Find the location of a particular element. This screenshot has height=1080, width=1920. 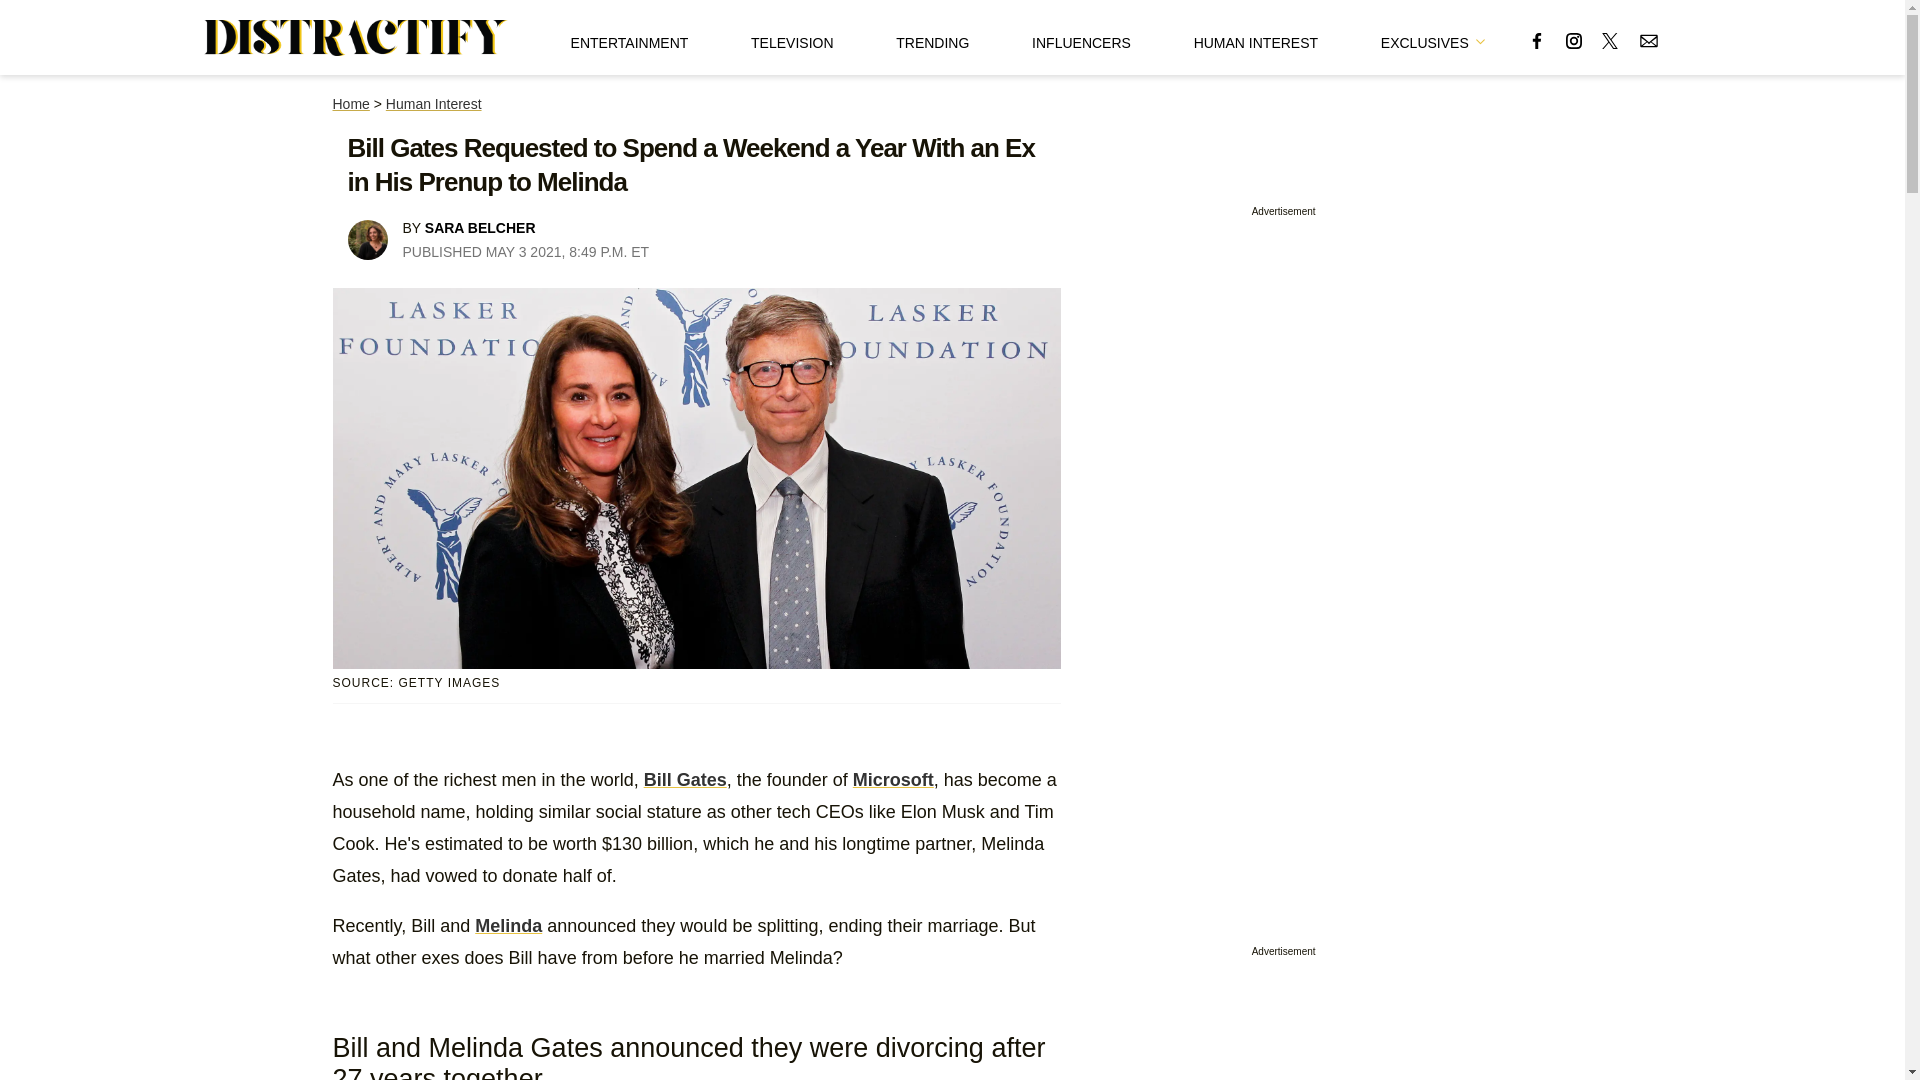

Home is located at coordinates (350, 104).